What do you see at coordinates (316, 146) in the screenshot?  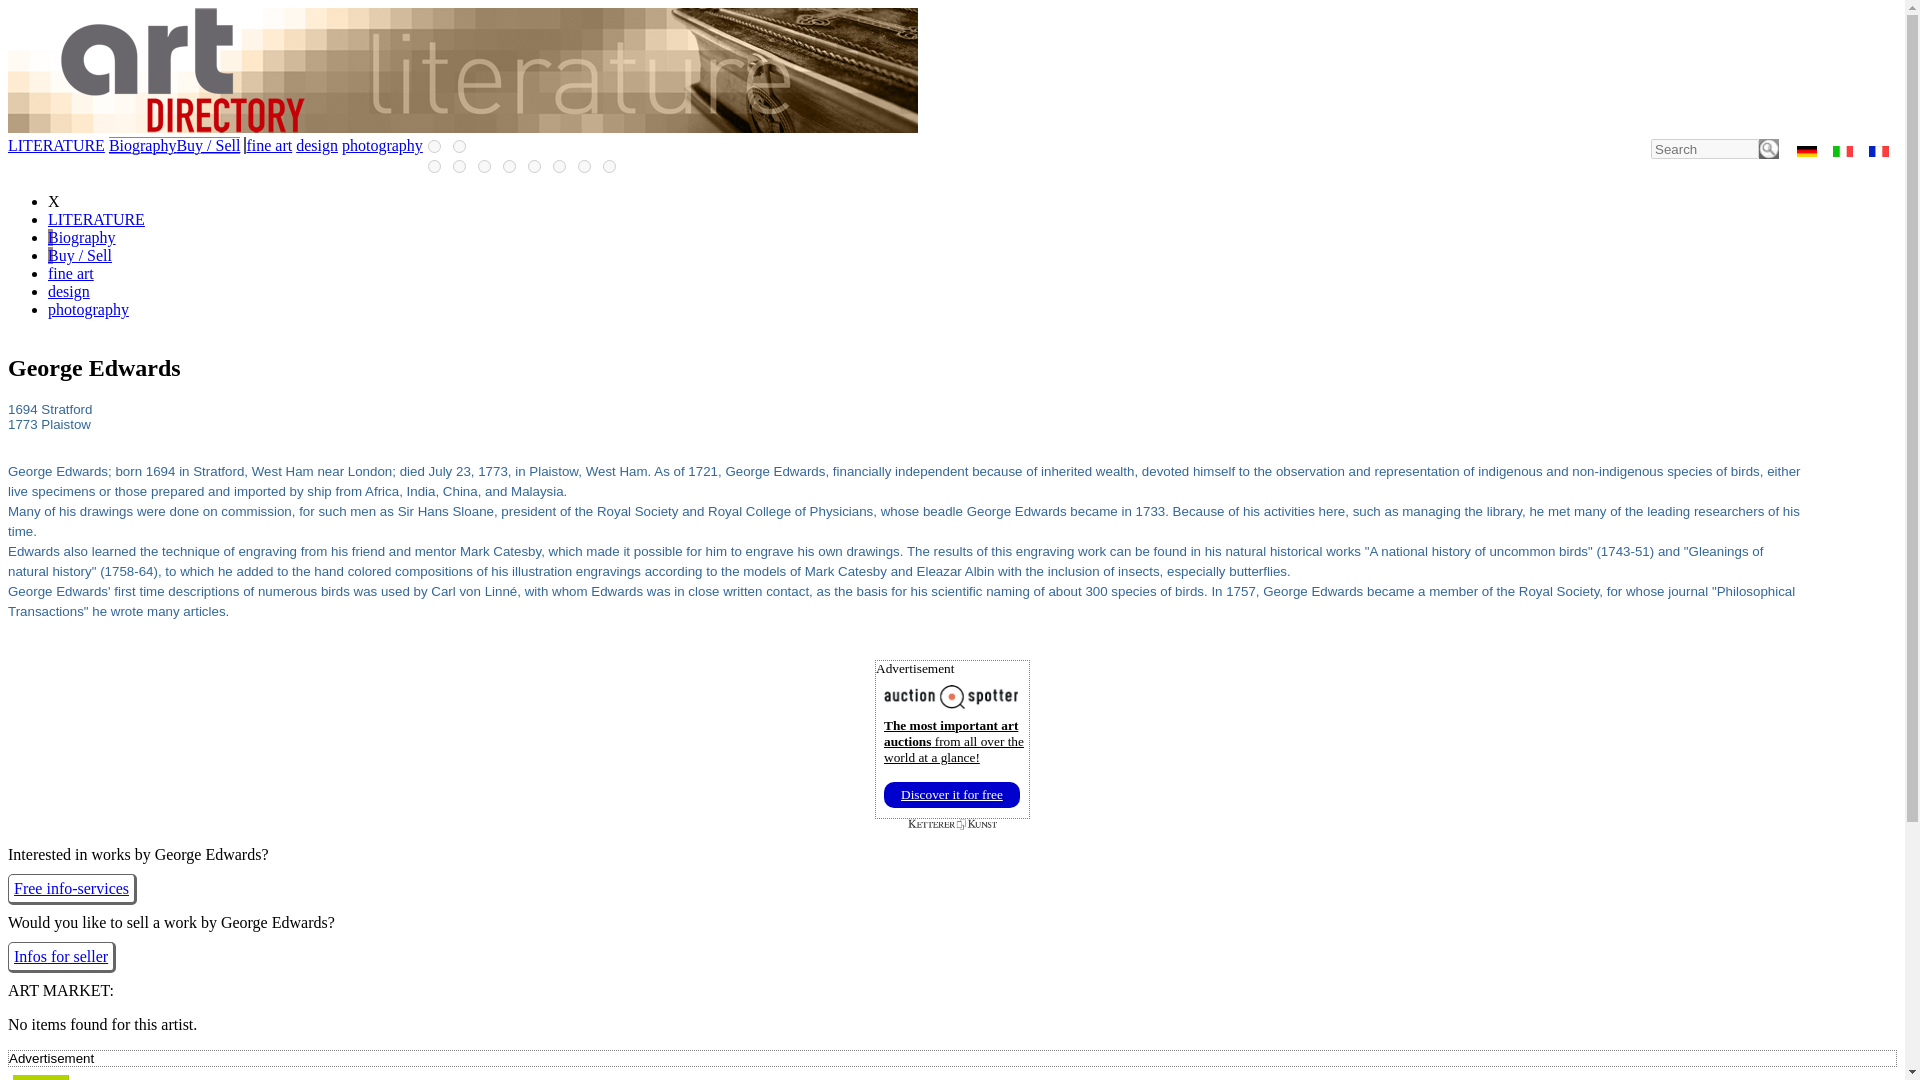 I see `design` at bounding box center [316, 146].